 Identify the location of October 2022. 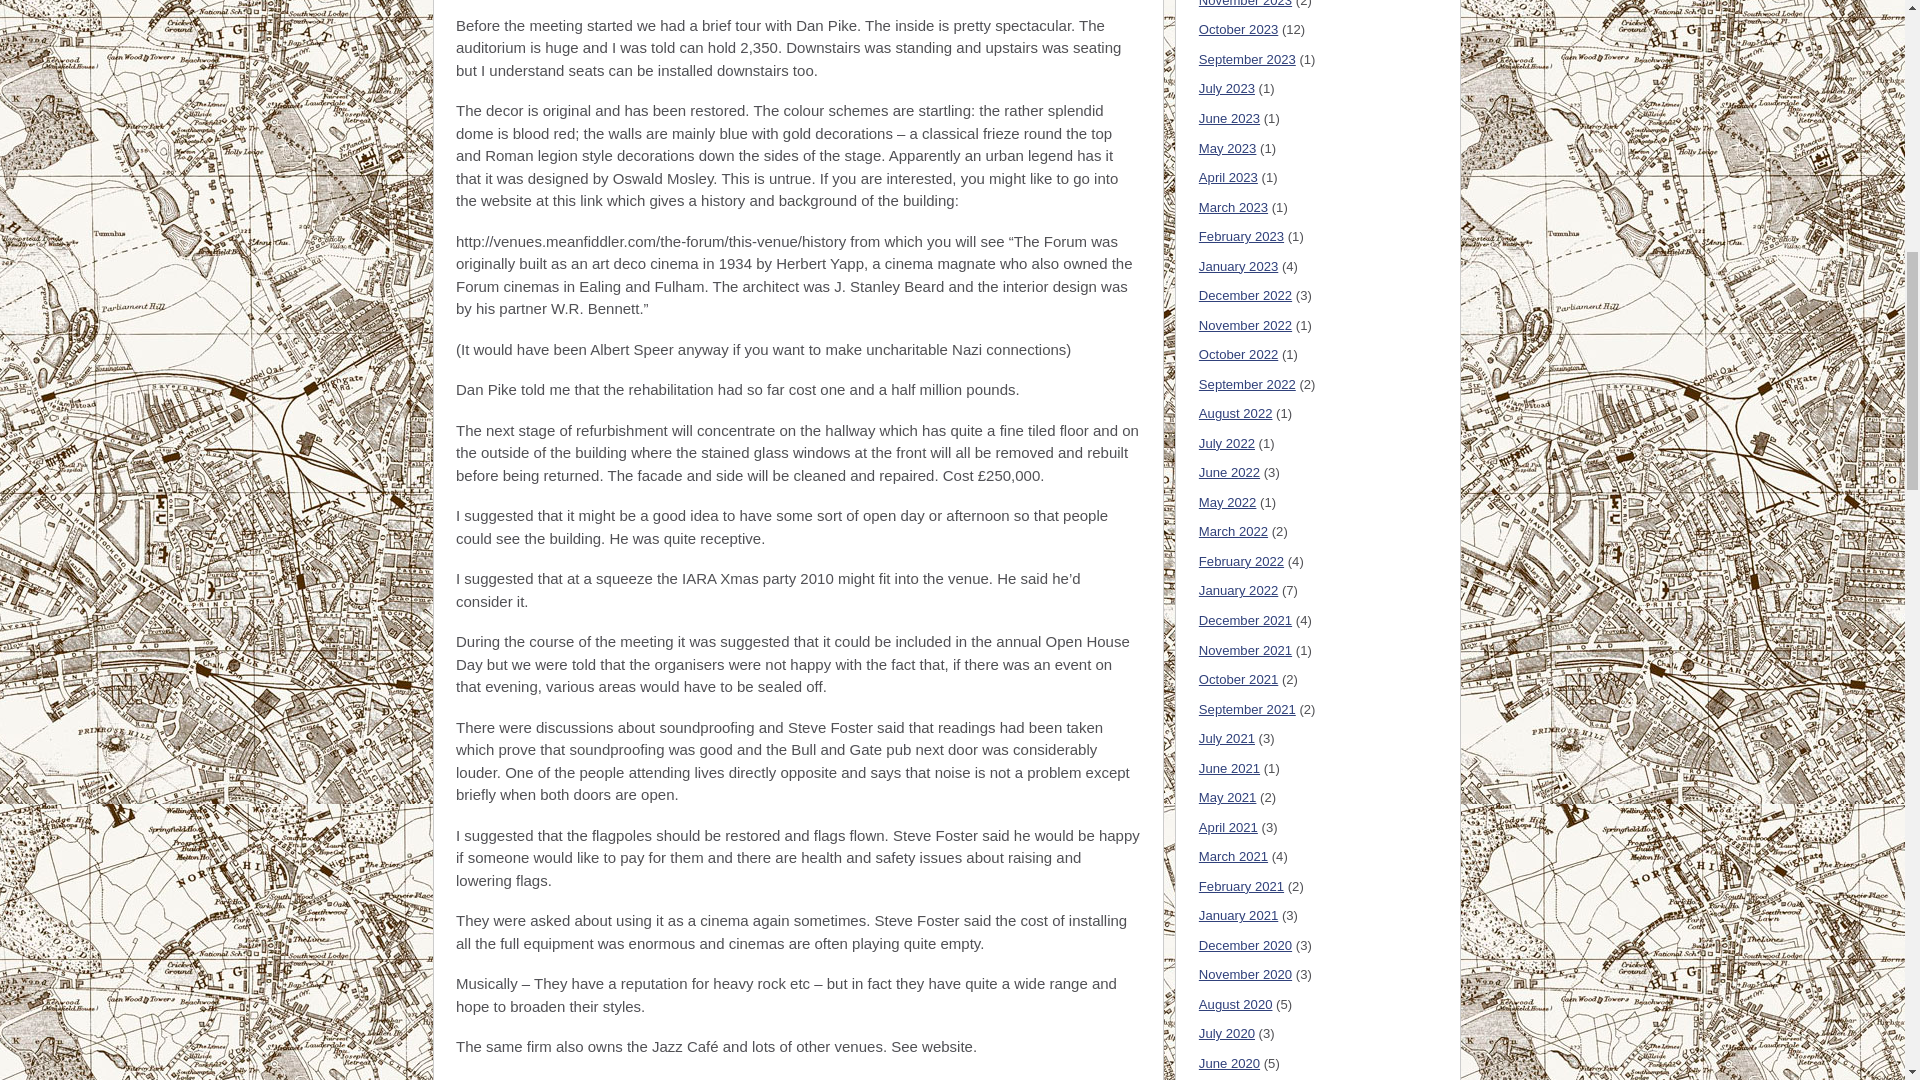
(1238, 354).